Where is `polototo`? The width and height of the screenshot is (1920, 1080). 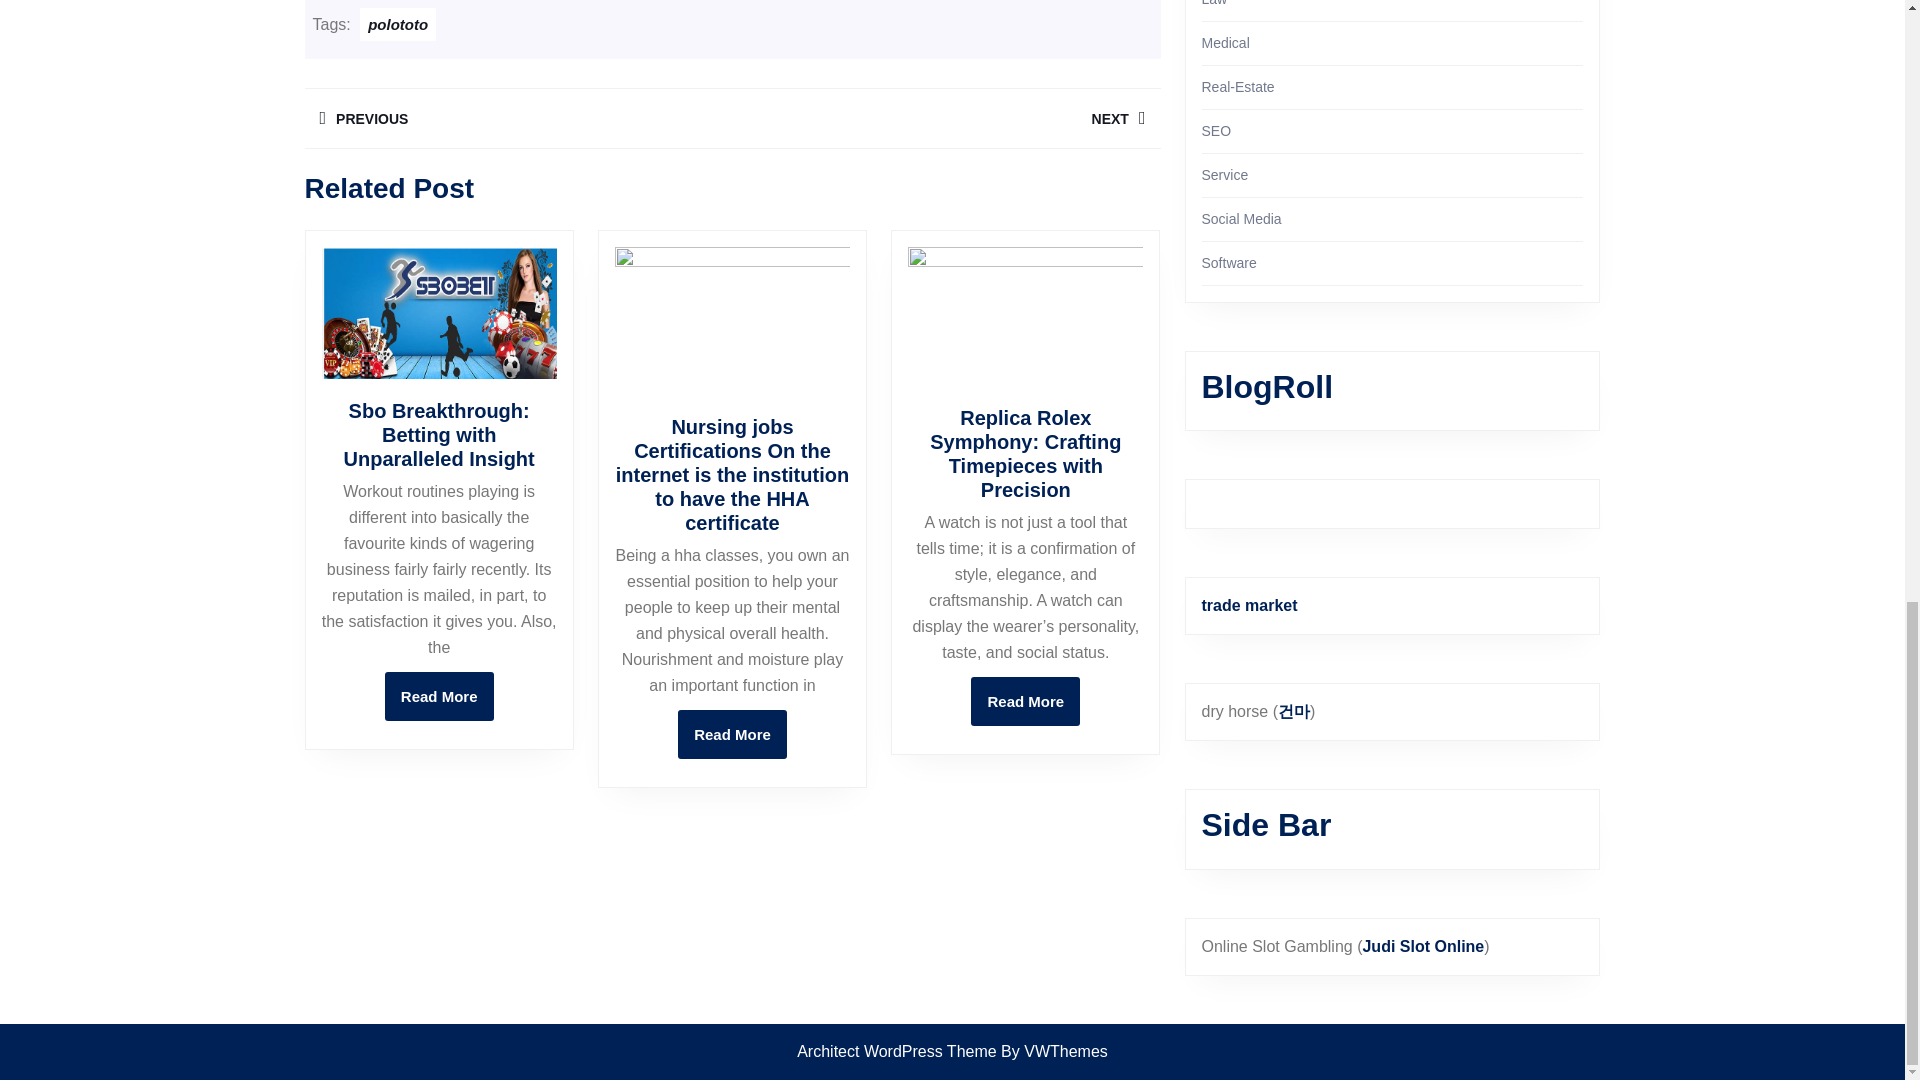
polototo is located at coordinates (398, 24).